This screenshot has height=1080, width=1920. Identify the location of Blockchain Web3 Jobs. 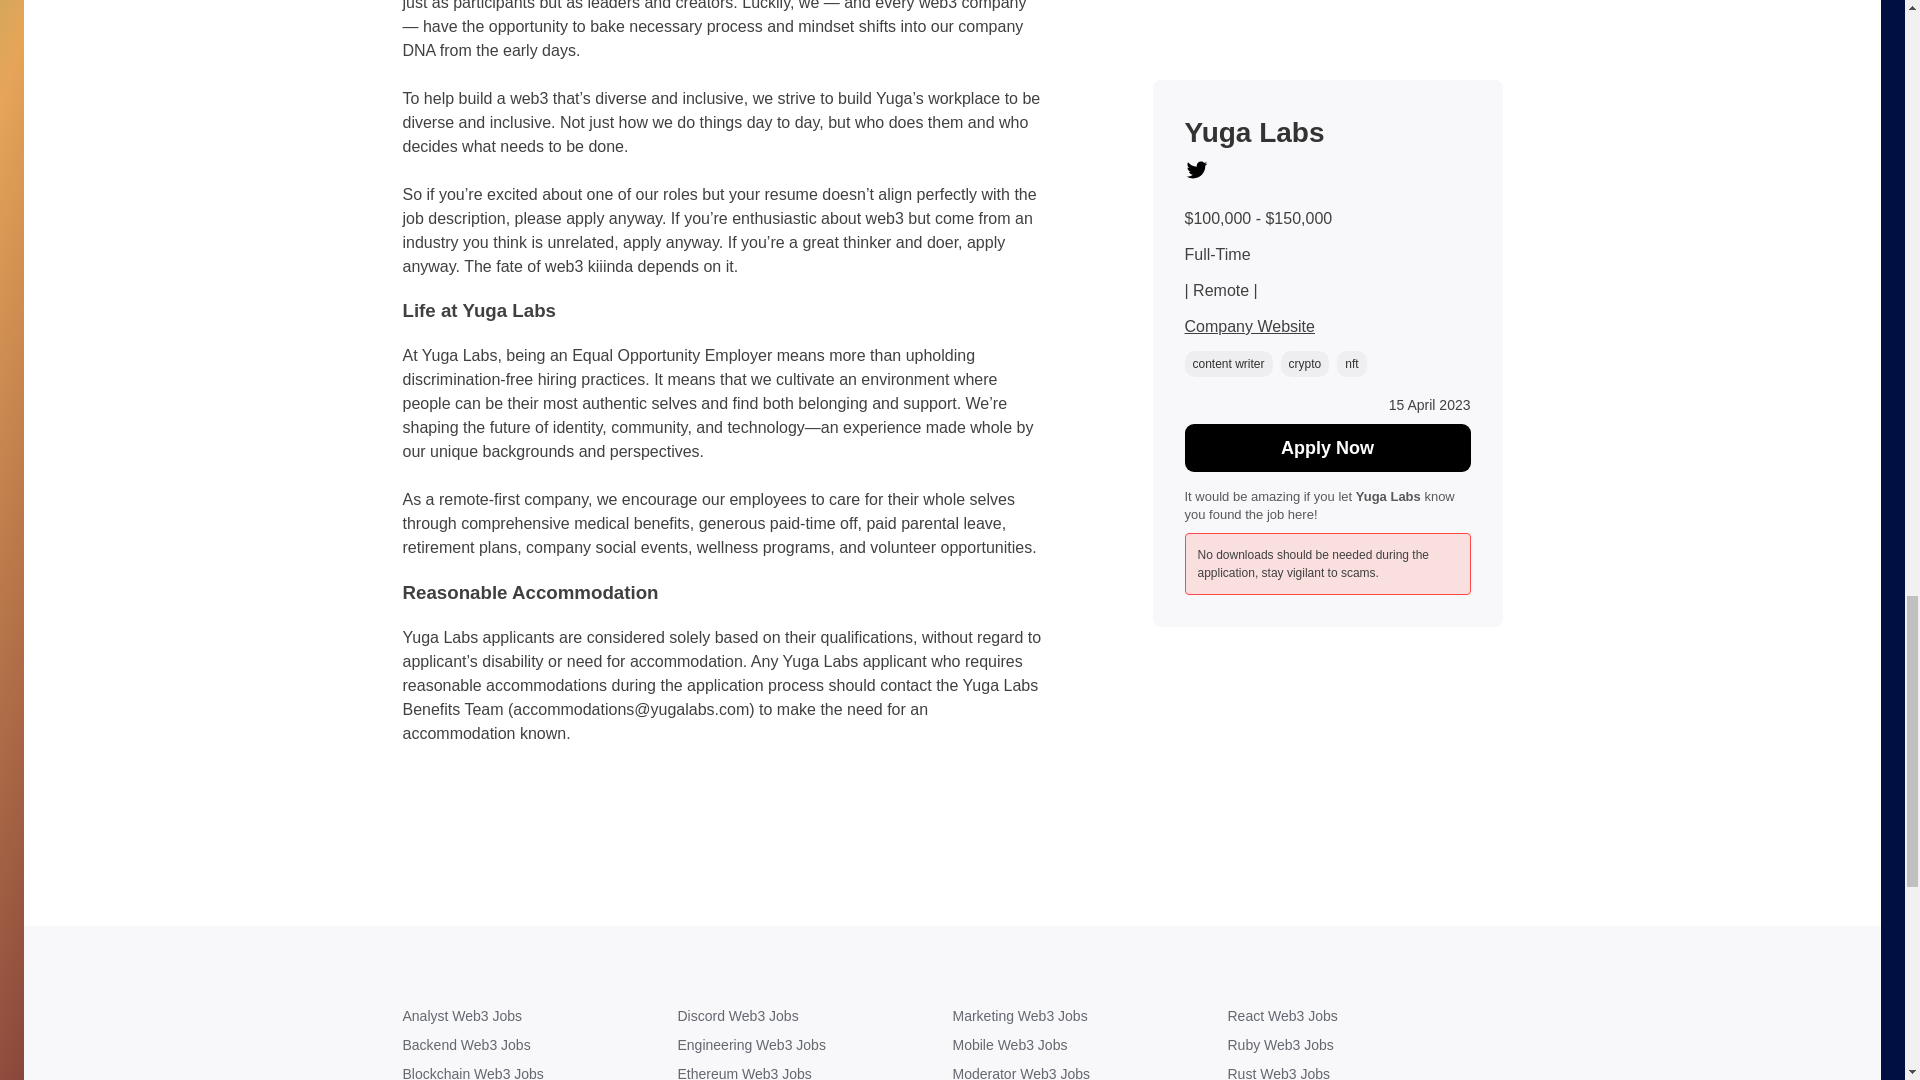
(539, 1072).